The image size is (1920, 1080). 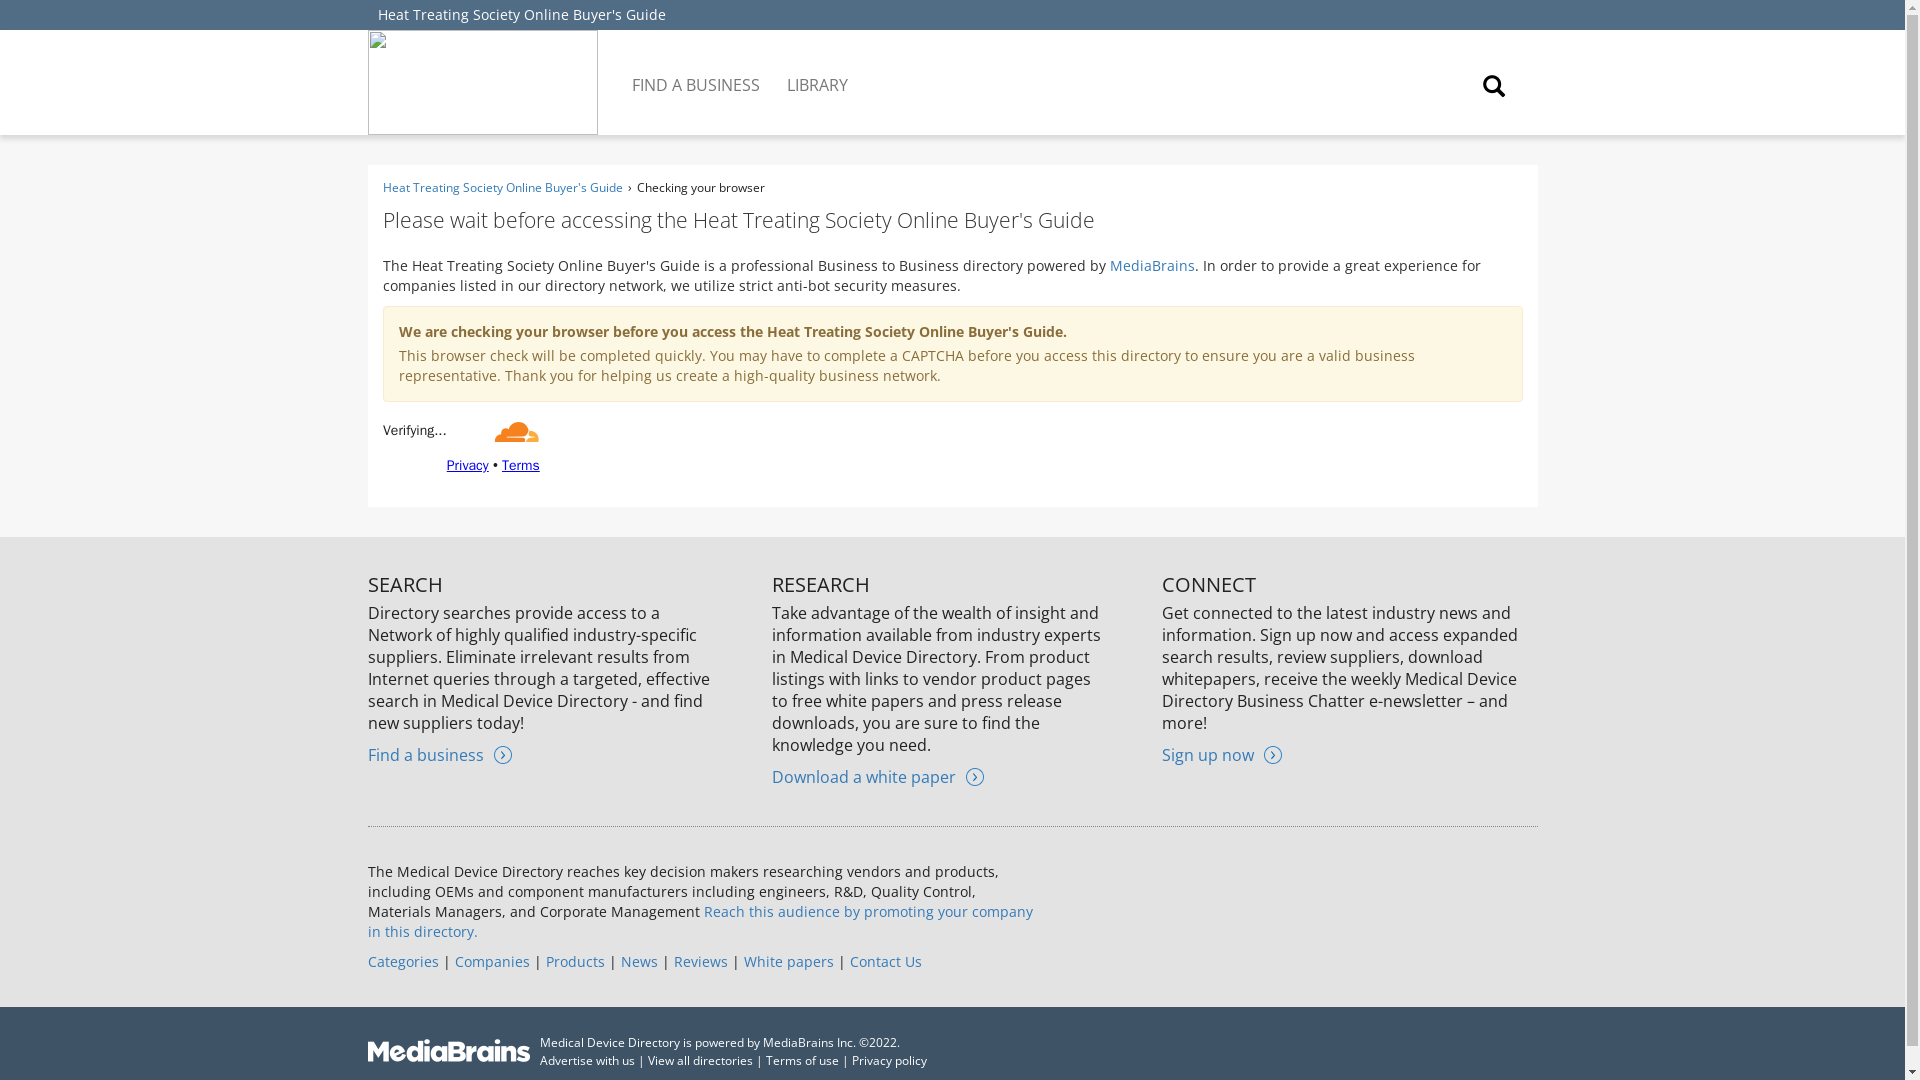 I want to click on News, so click(x=638, y=960).